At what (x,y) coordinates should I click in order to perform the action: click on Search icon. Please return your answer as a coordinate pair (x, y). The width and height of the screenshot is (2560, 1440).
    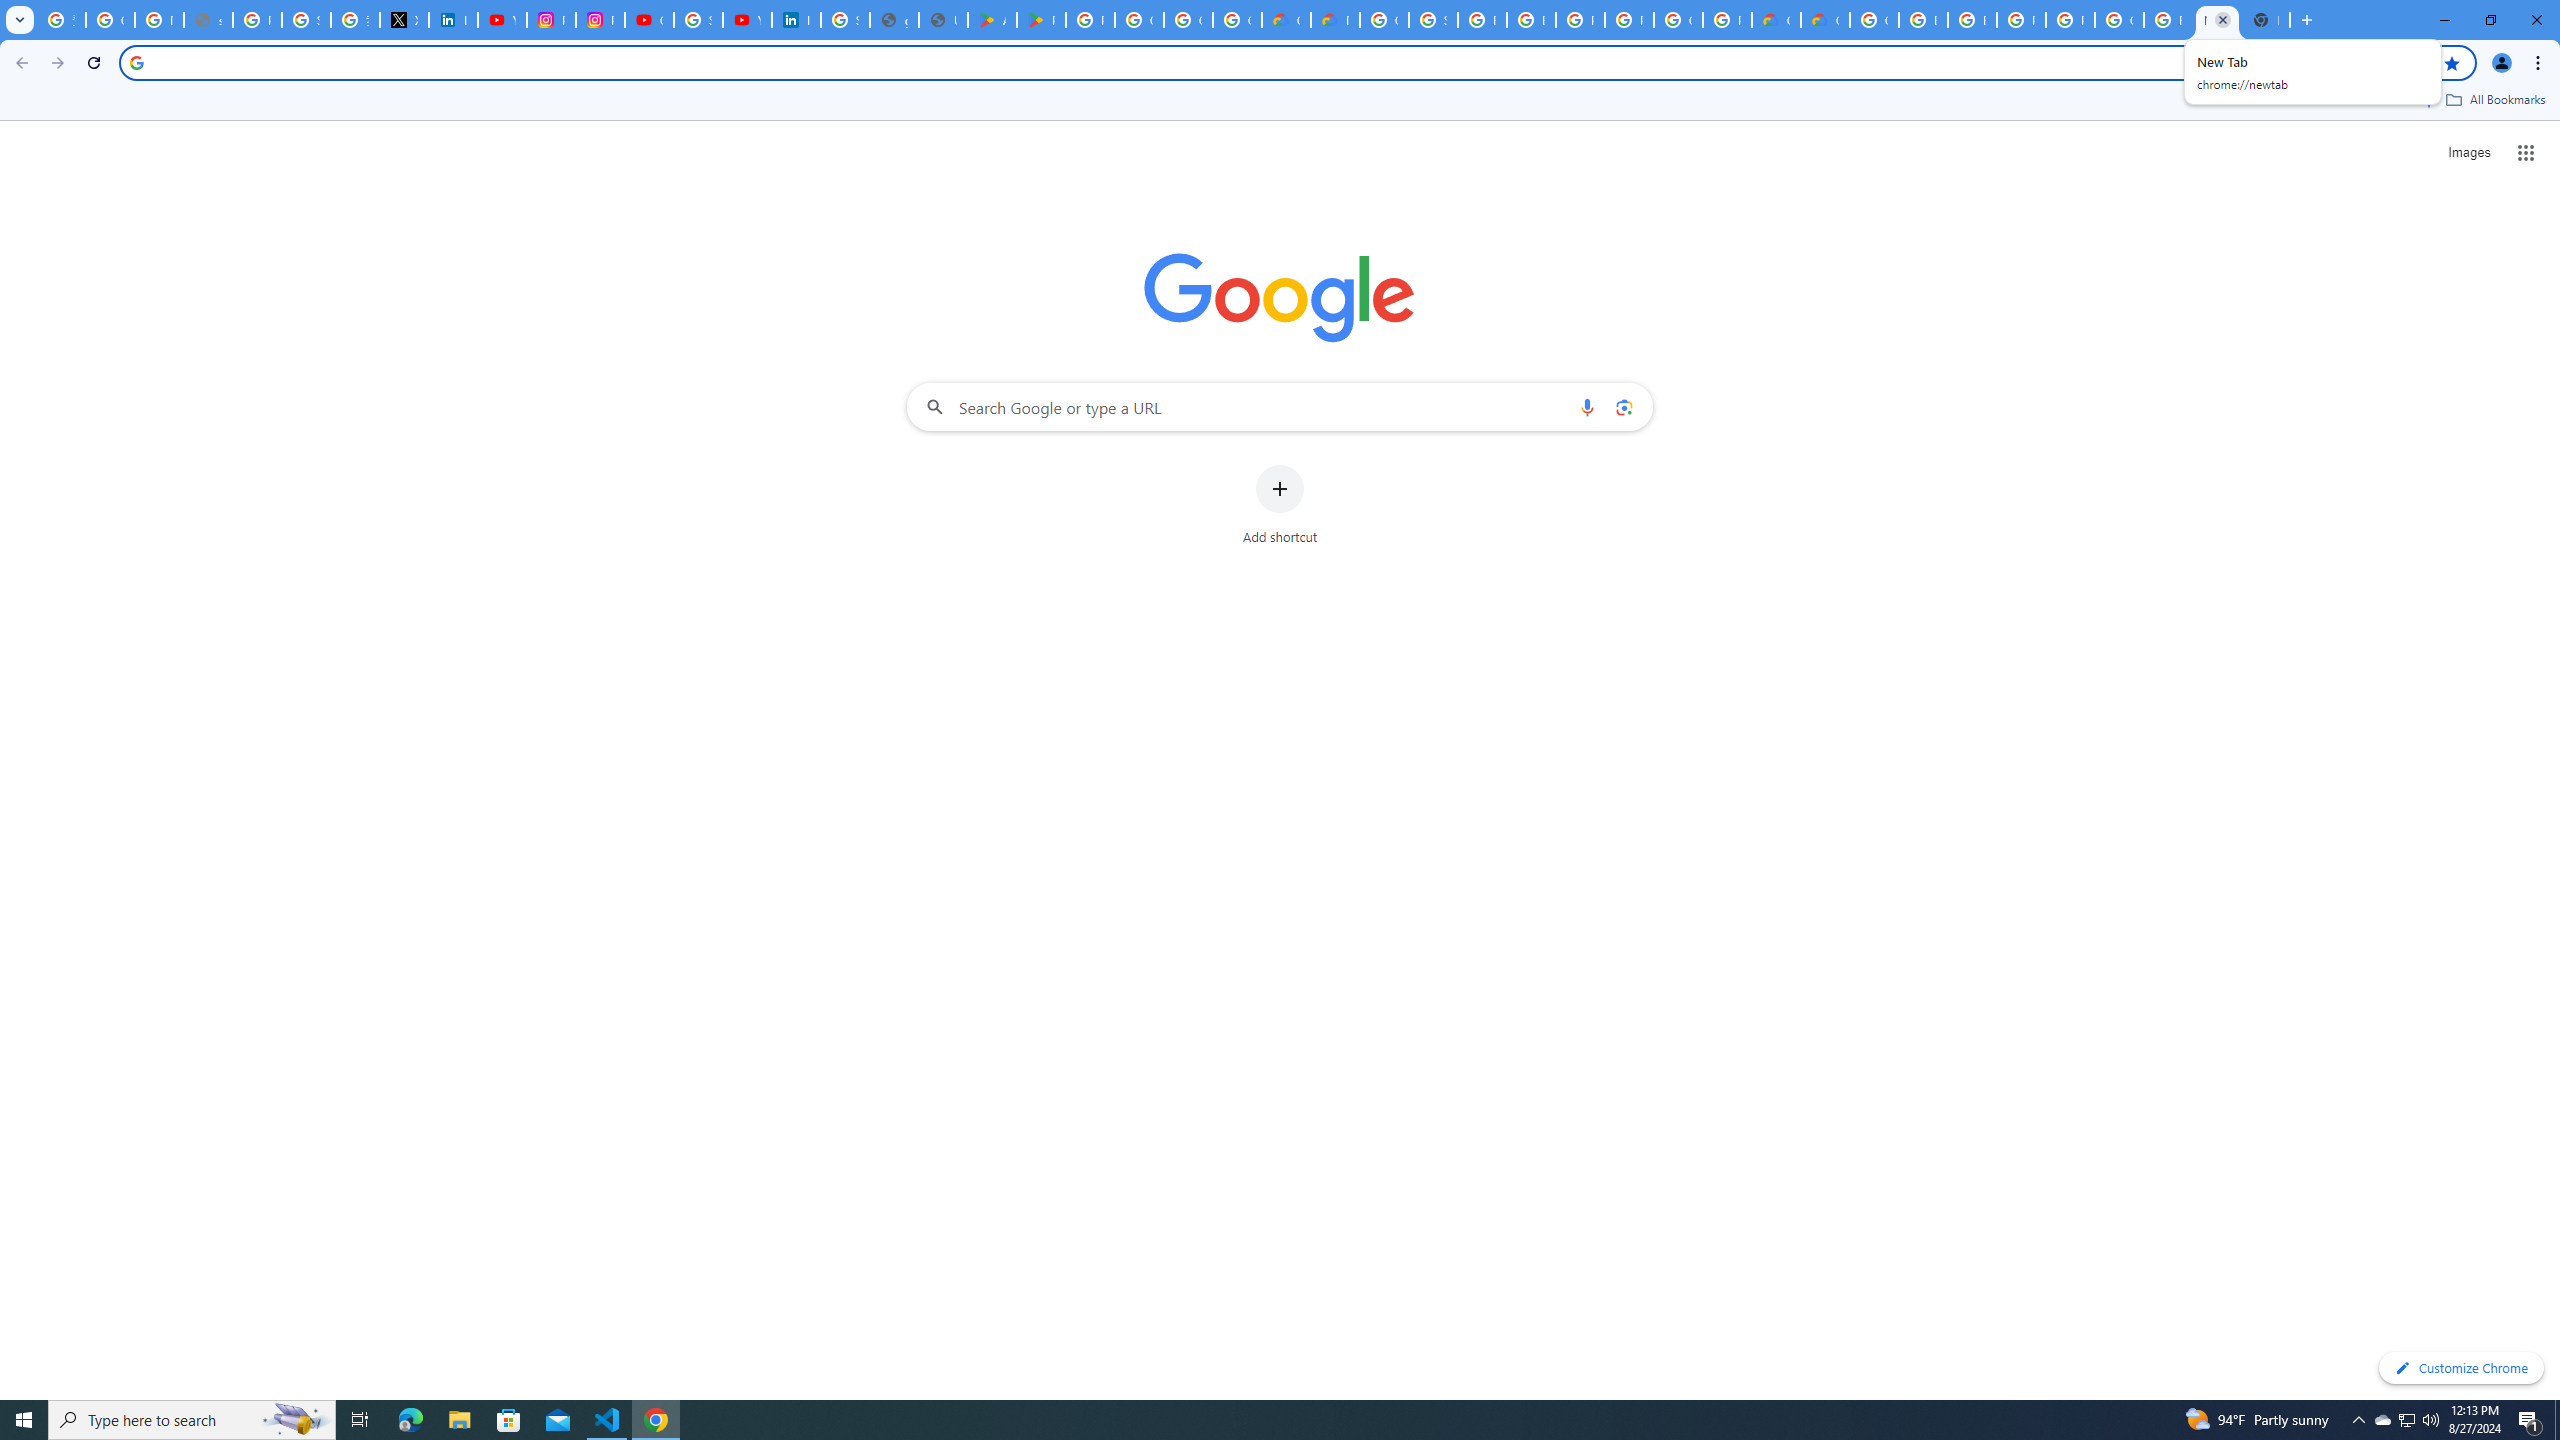
    Looking at the image, I should click on (136, 62).